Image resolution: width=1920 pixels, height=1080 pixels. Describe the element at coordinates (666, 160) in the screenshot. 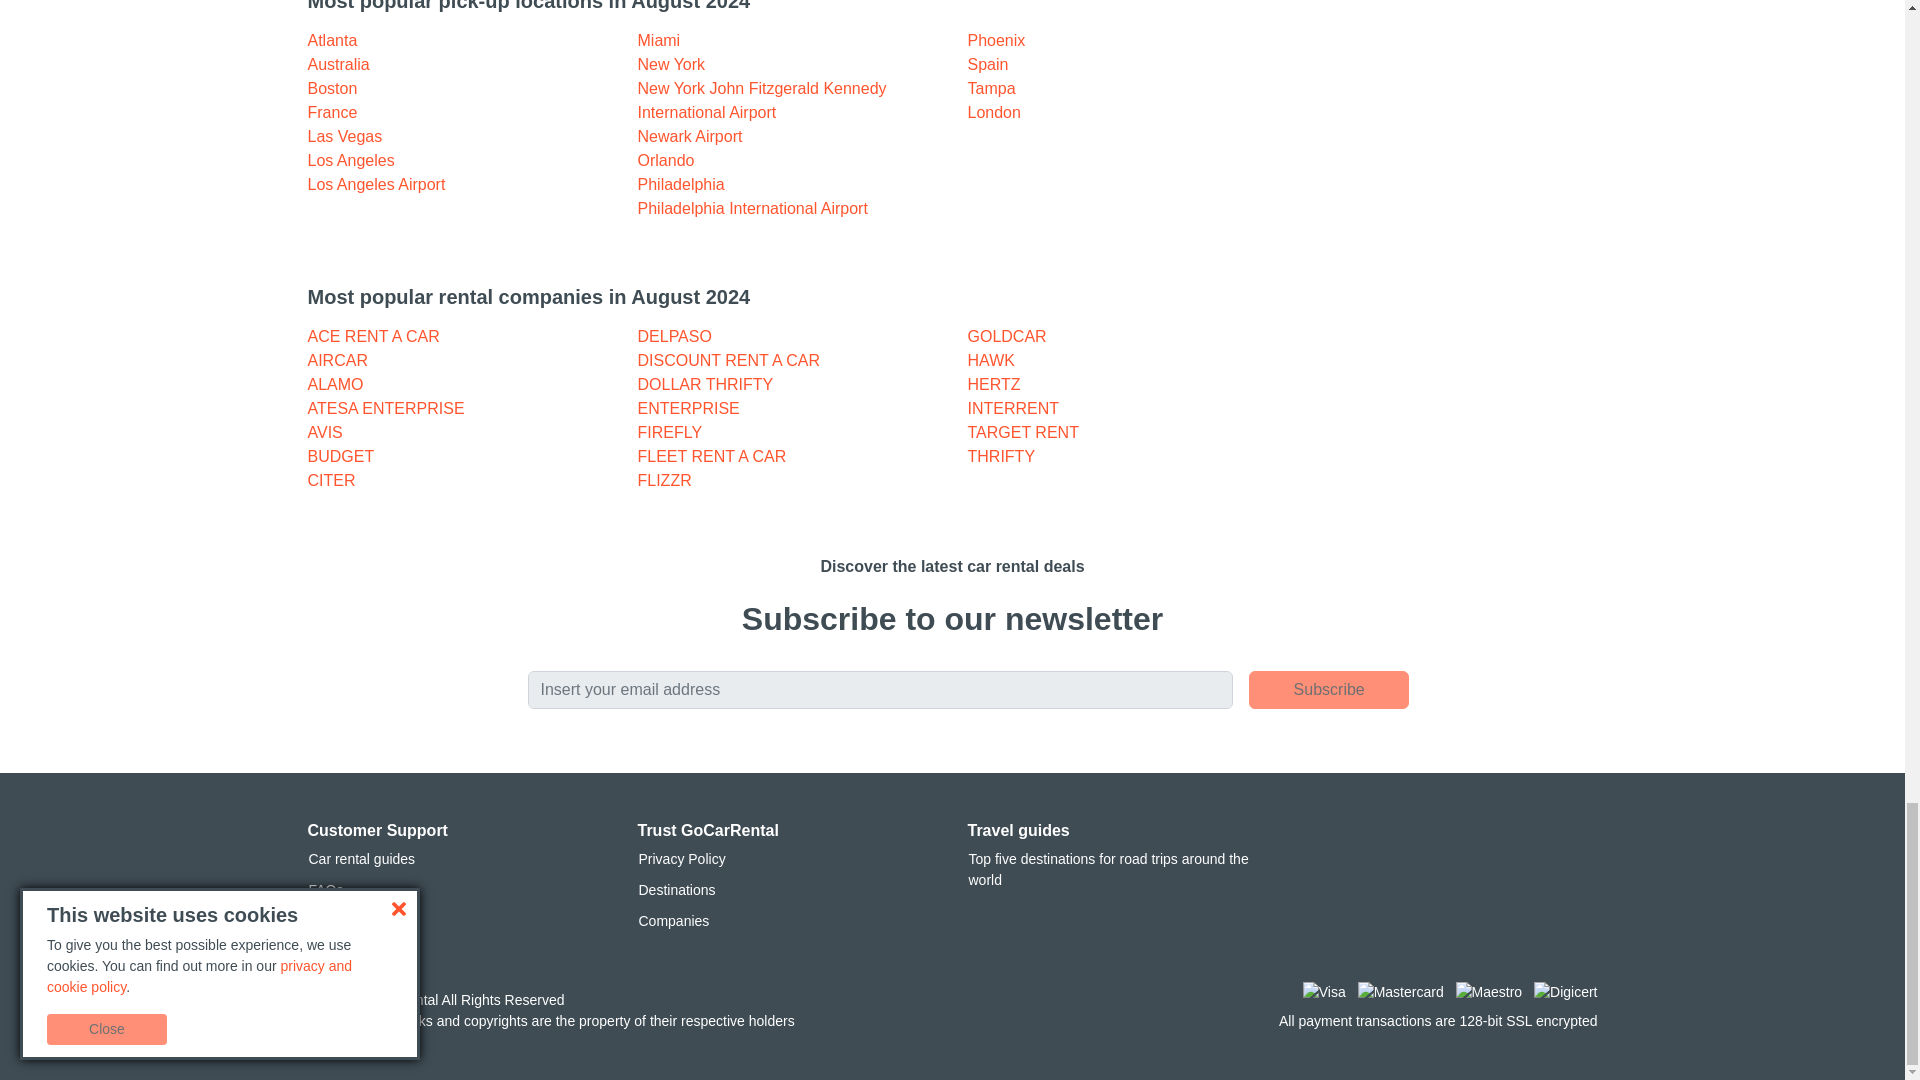

I see `Orlando` at that location.